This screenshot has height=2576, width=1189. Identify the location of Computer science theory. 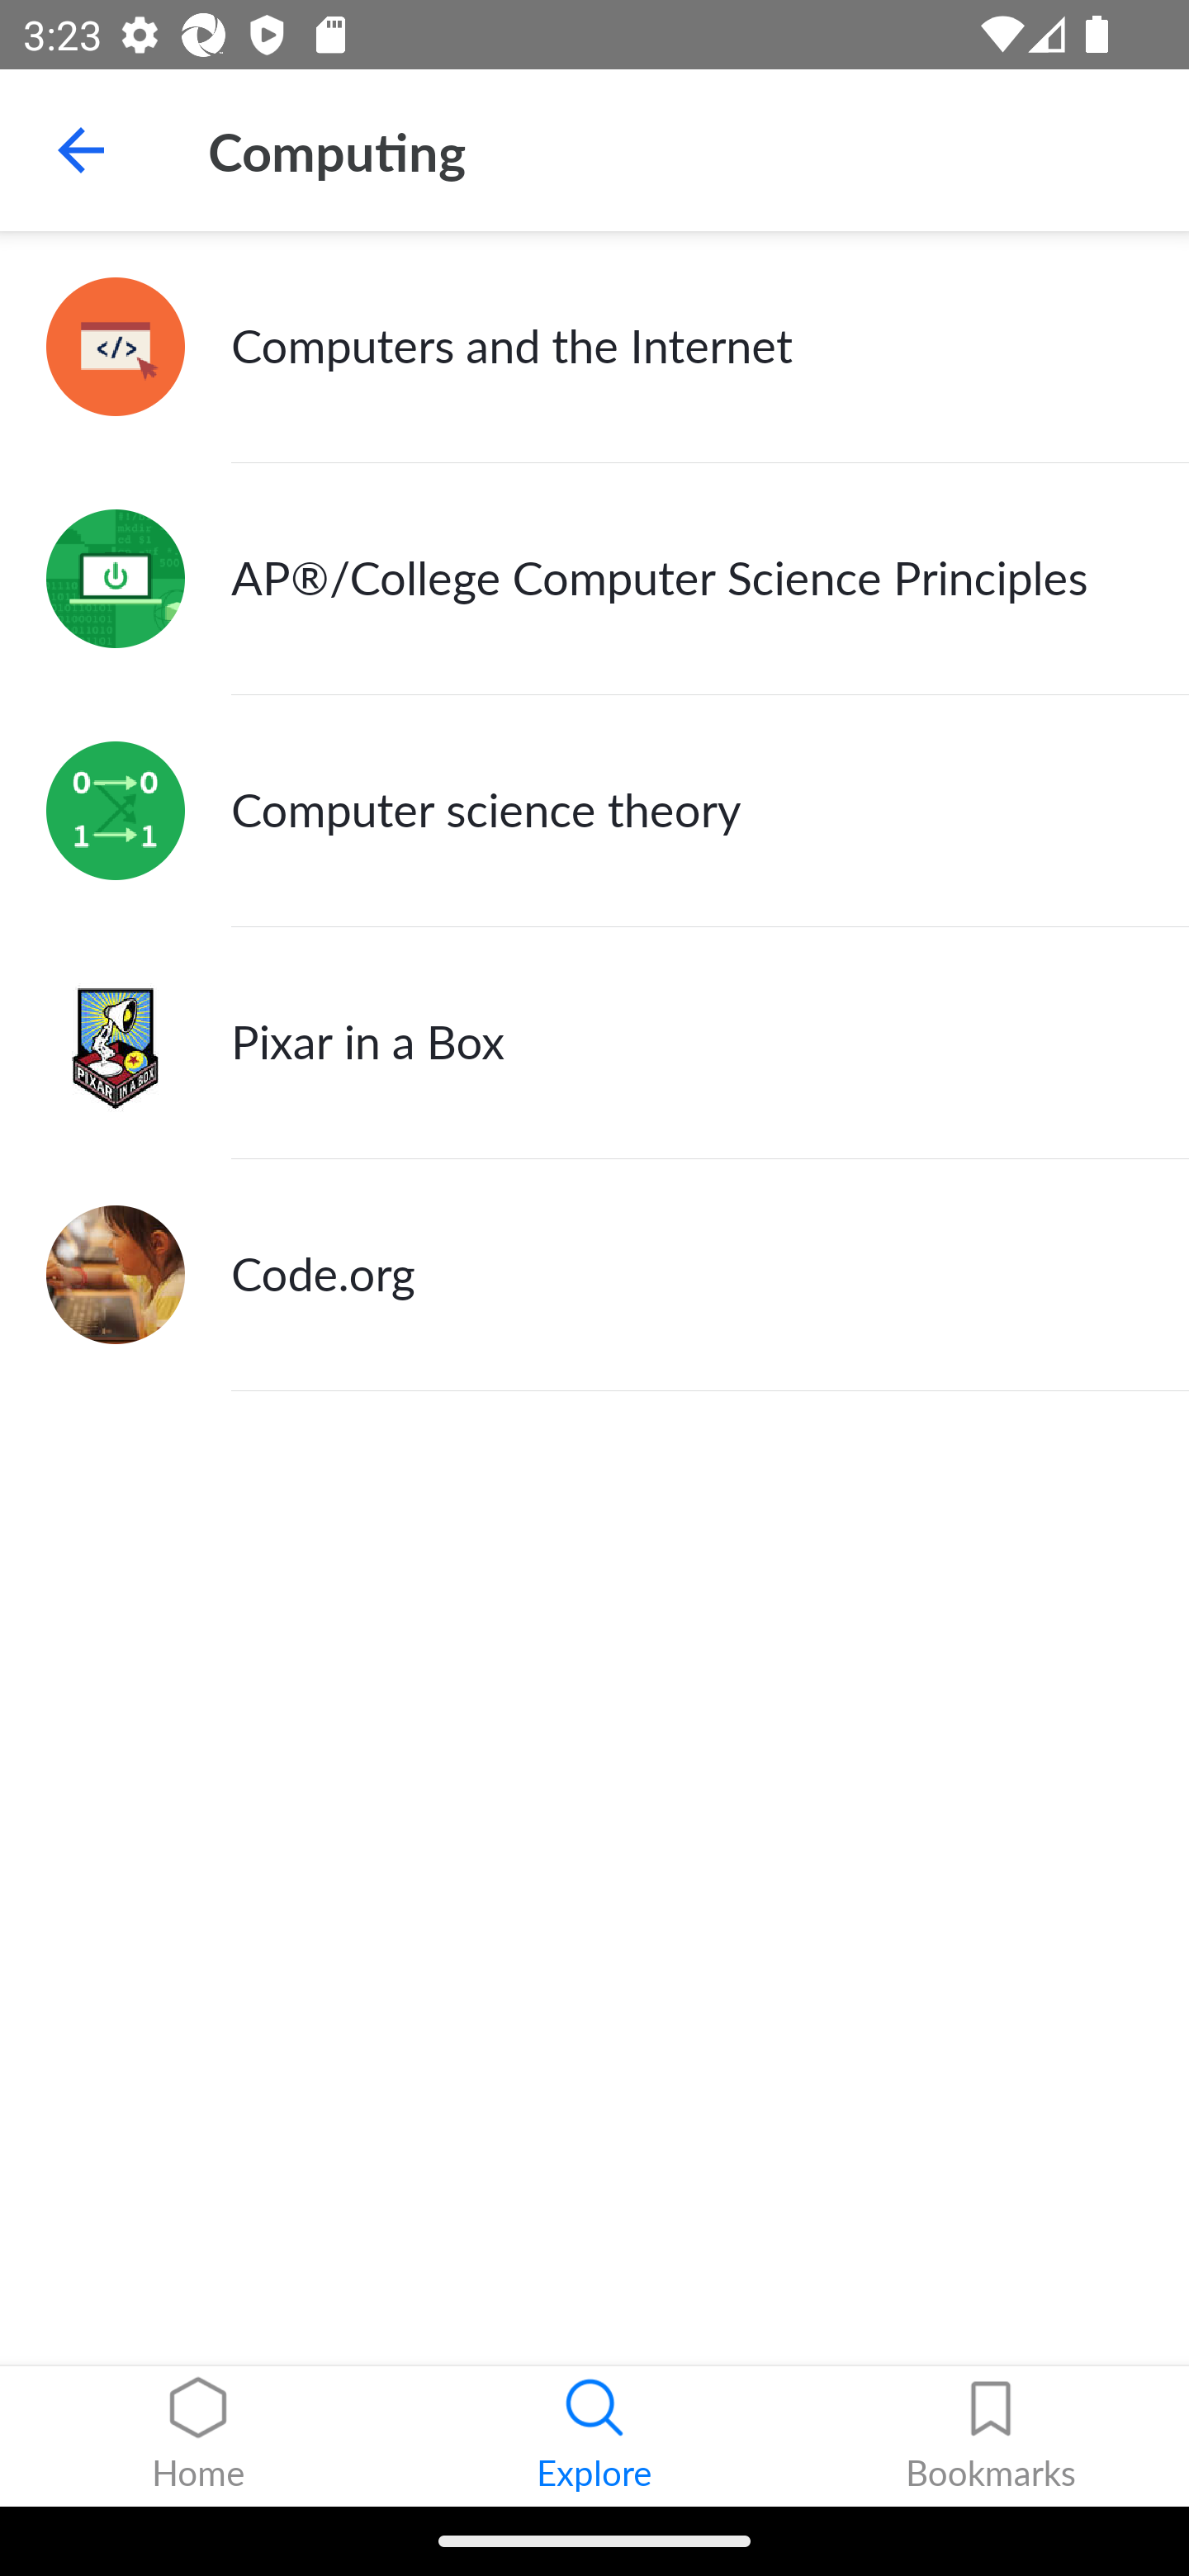
(594, 811).